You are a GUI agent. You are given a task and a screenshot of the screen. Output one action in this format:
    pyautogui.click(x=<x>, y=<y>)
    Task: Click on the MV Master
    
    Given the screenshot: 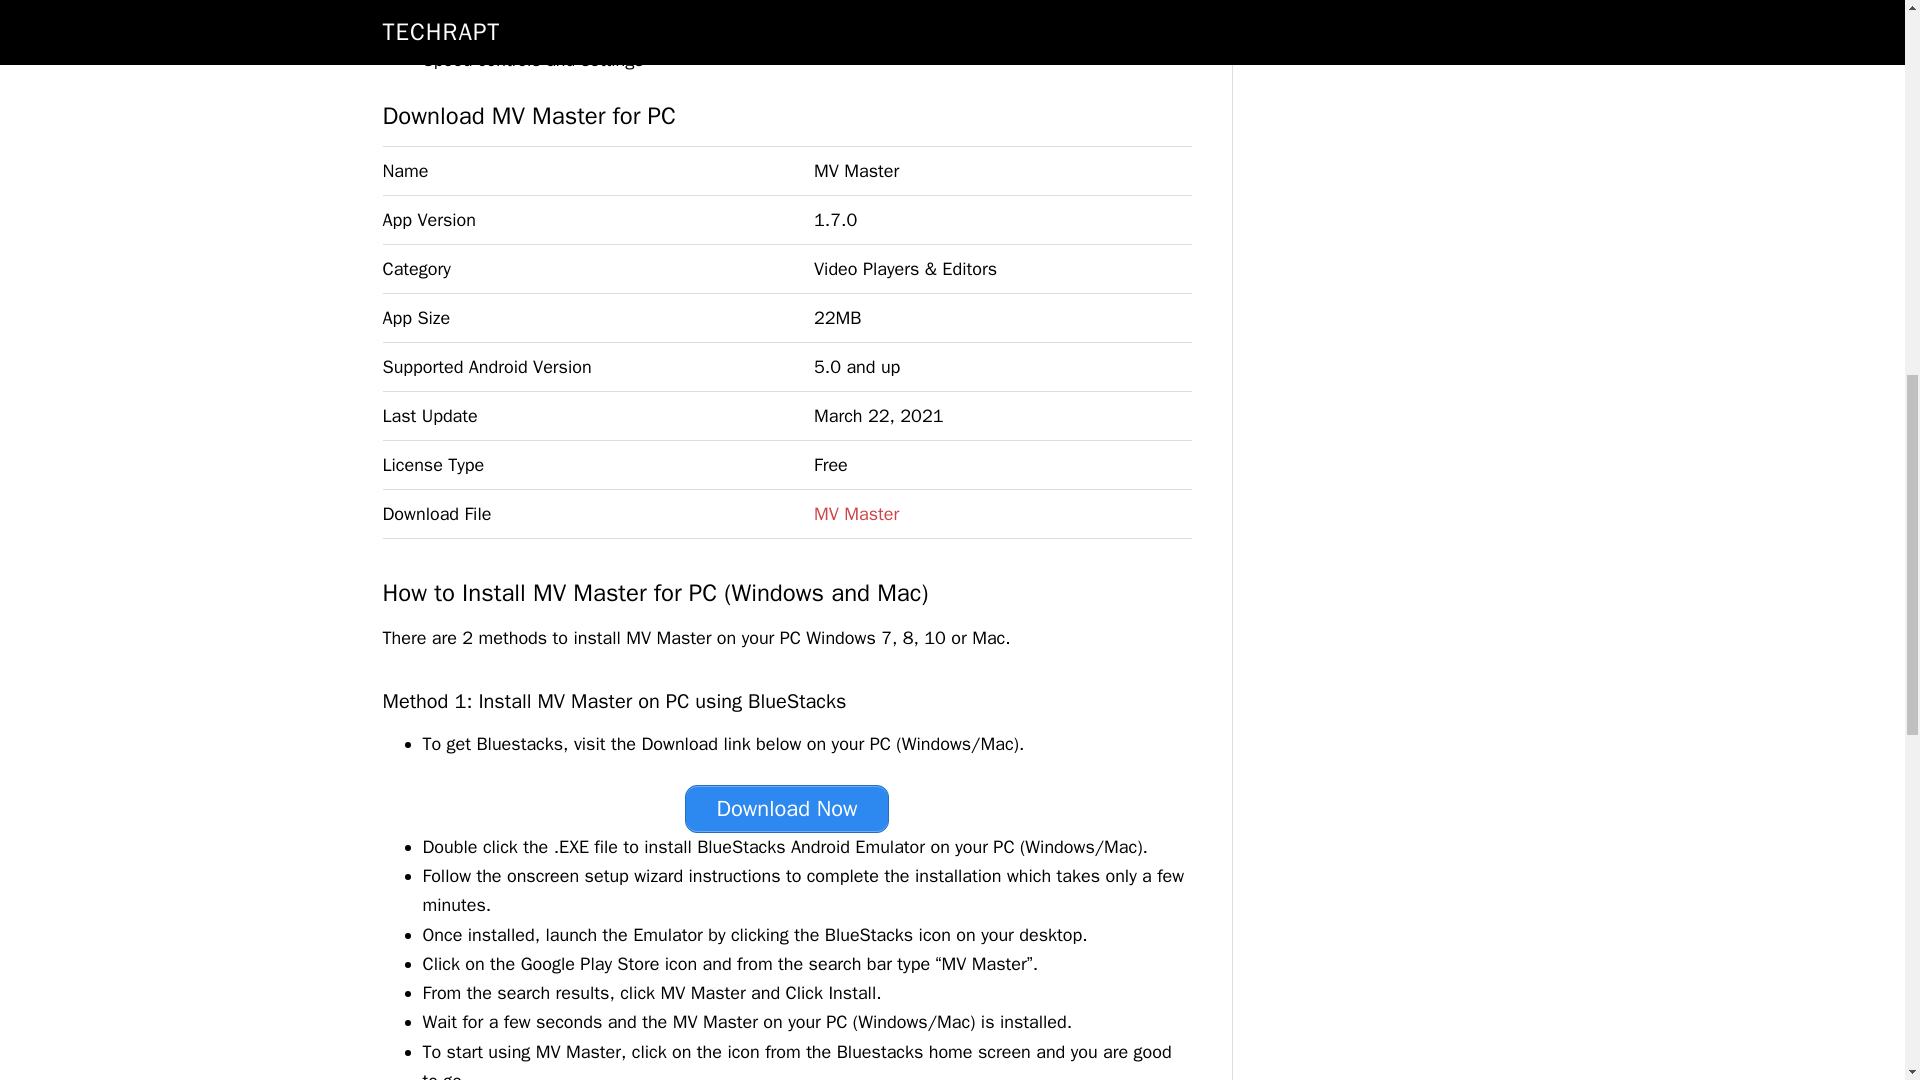 What is the action you would take?
    pyautogui.click(x=856, y=514)
    